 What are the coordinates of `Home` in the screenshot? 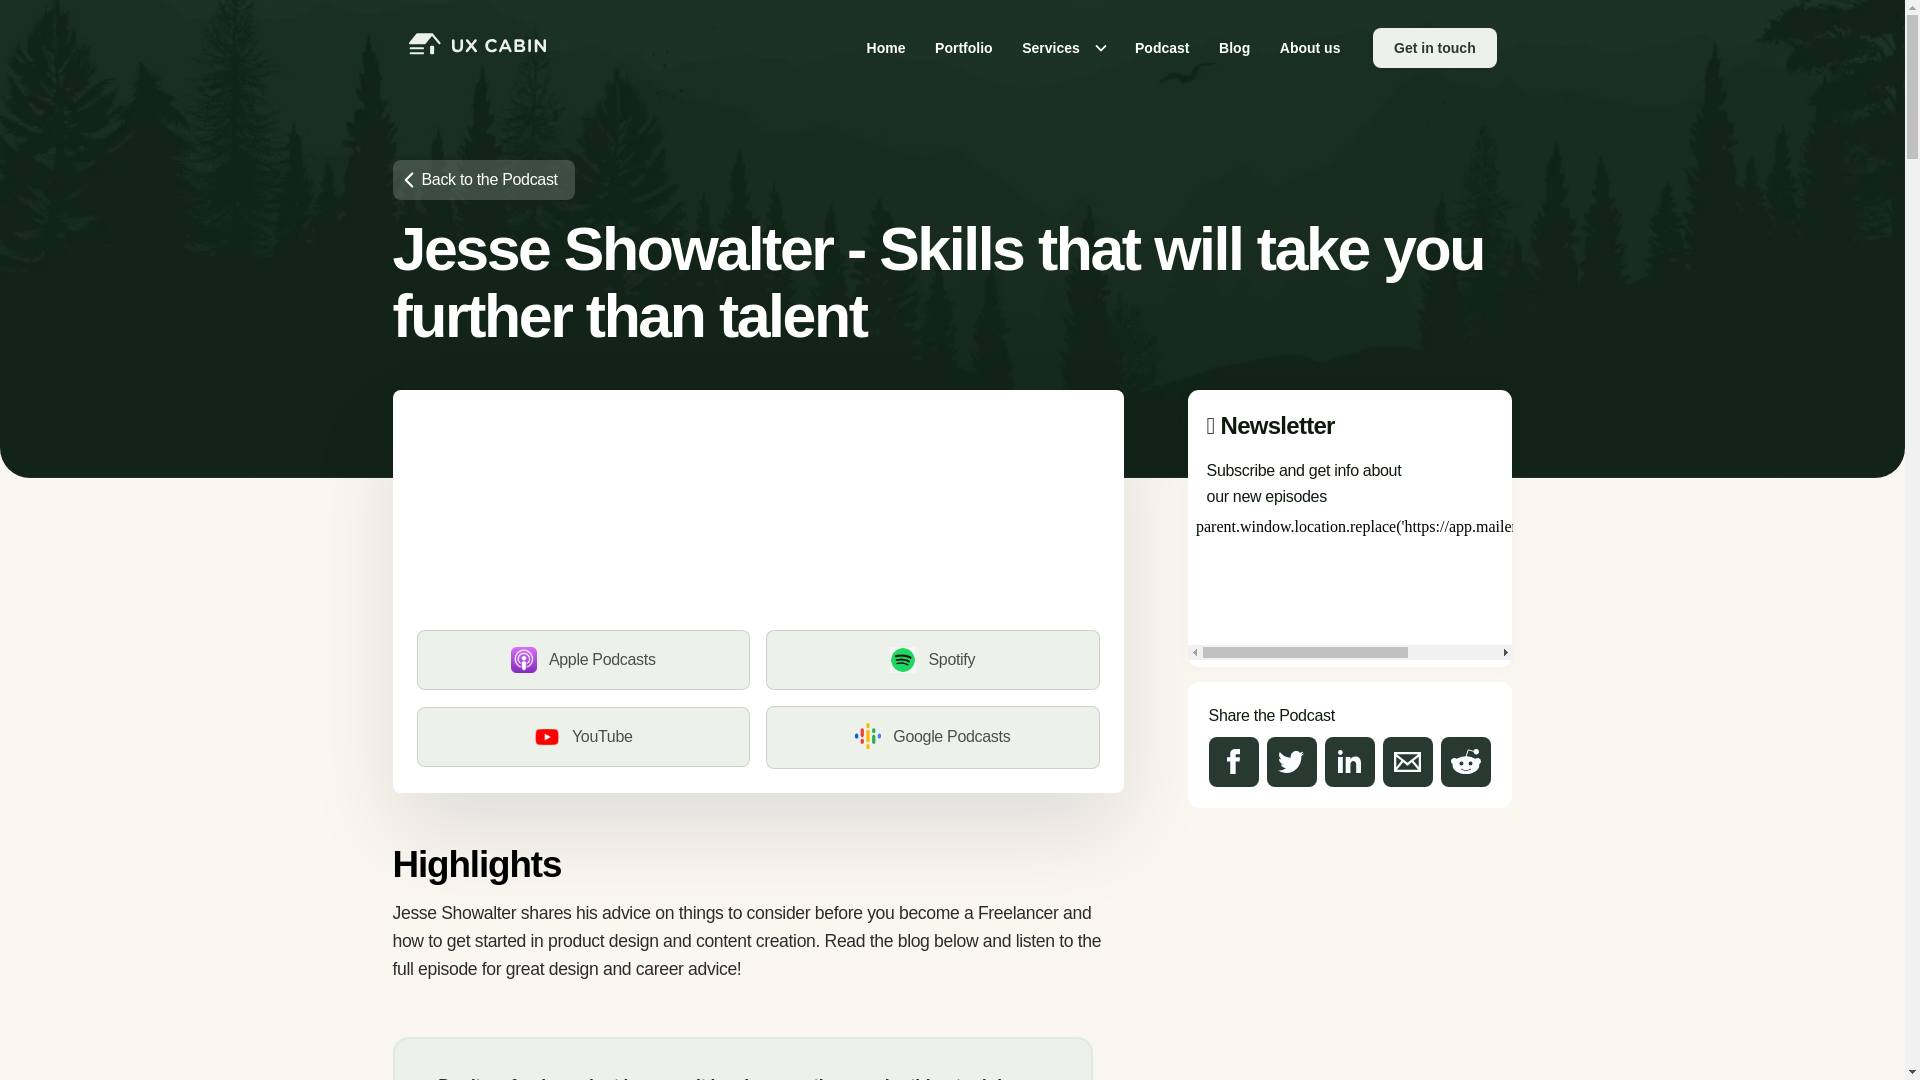 It's located at (886, 48).